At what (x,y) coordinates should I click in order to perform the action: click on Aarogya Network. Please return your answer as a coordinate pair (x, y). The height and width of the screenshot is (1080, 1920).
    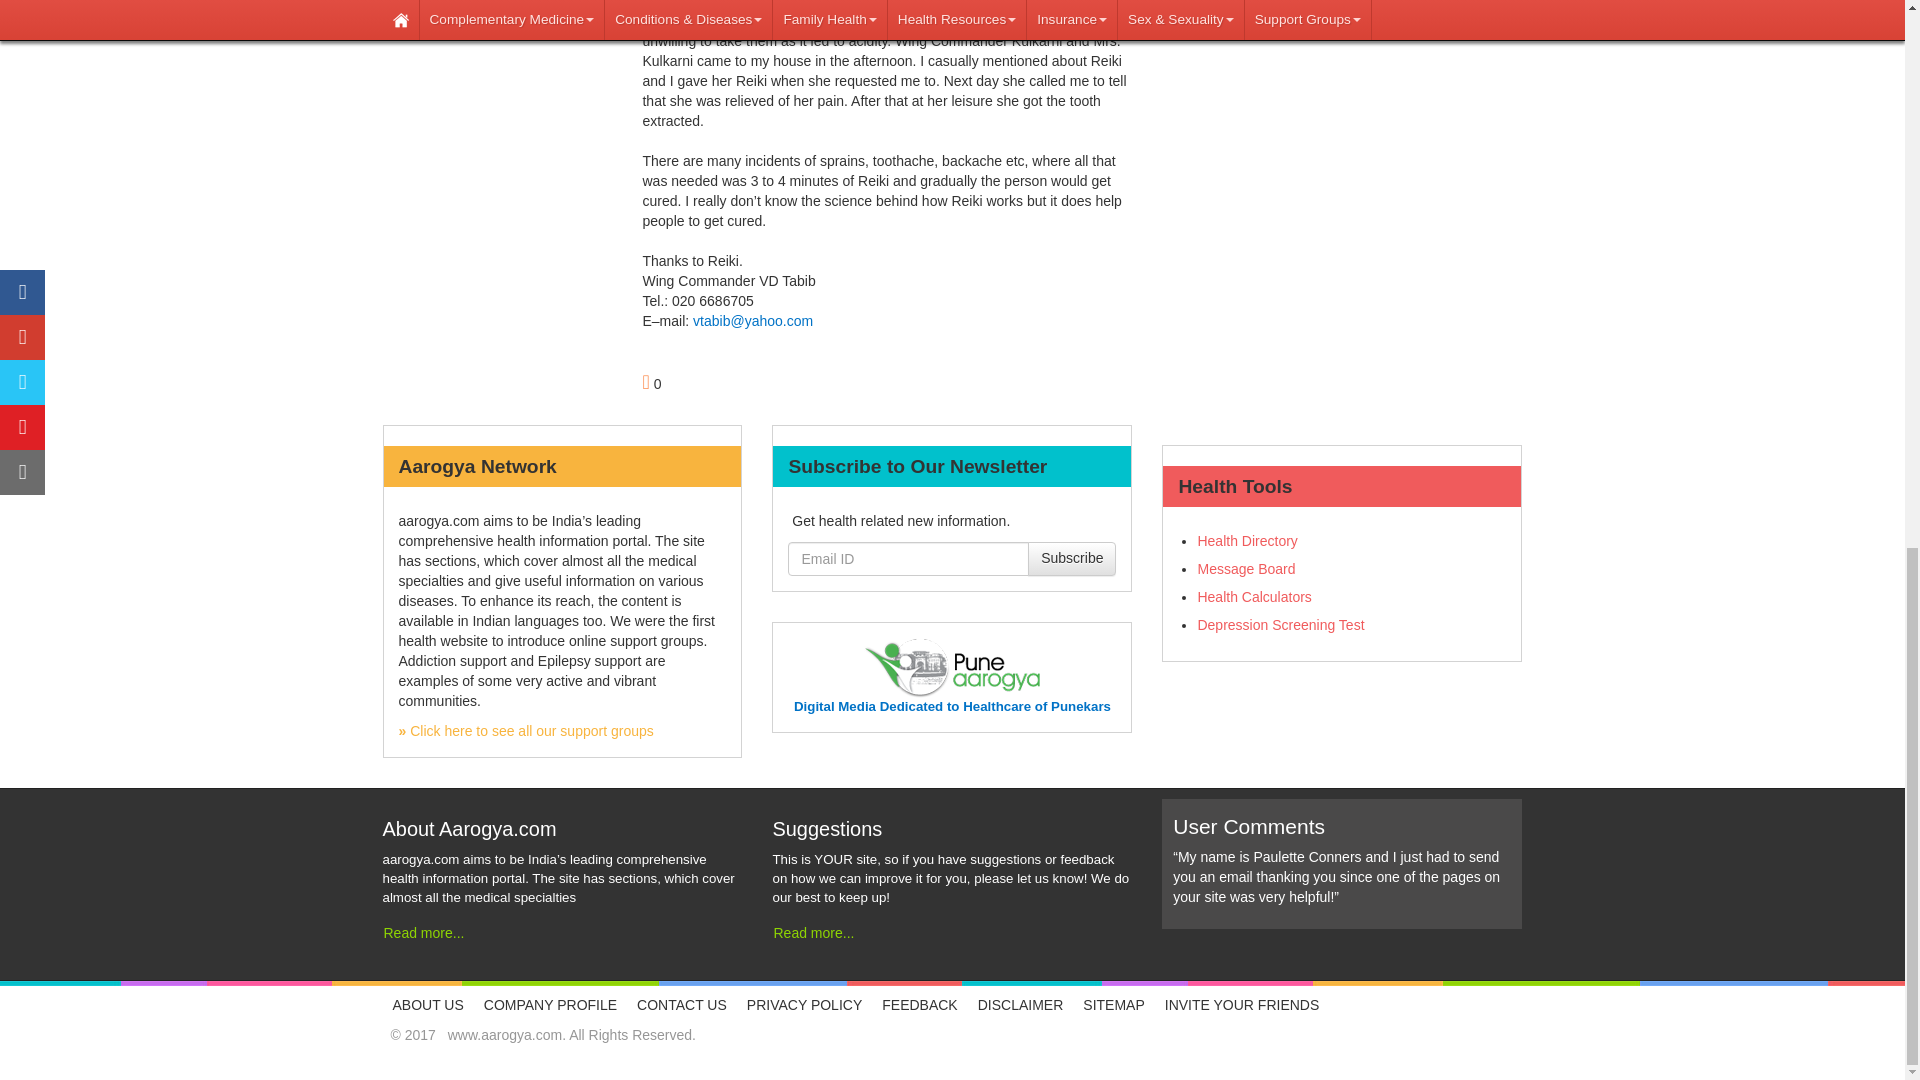
    Looking at the image, I should click on (524, 730).